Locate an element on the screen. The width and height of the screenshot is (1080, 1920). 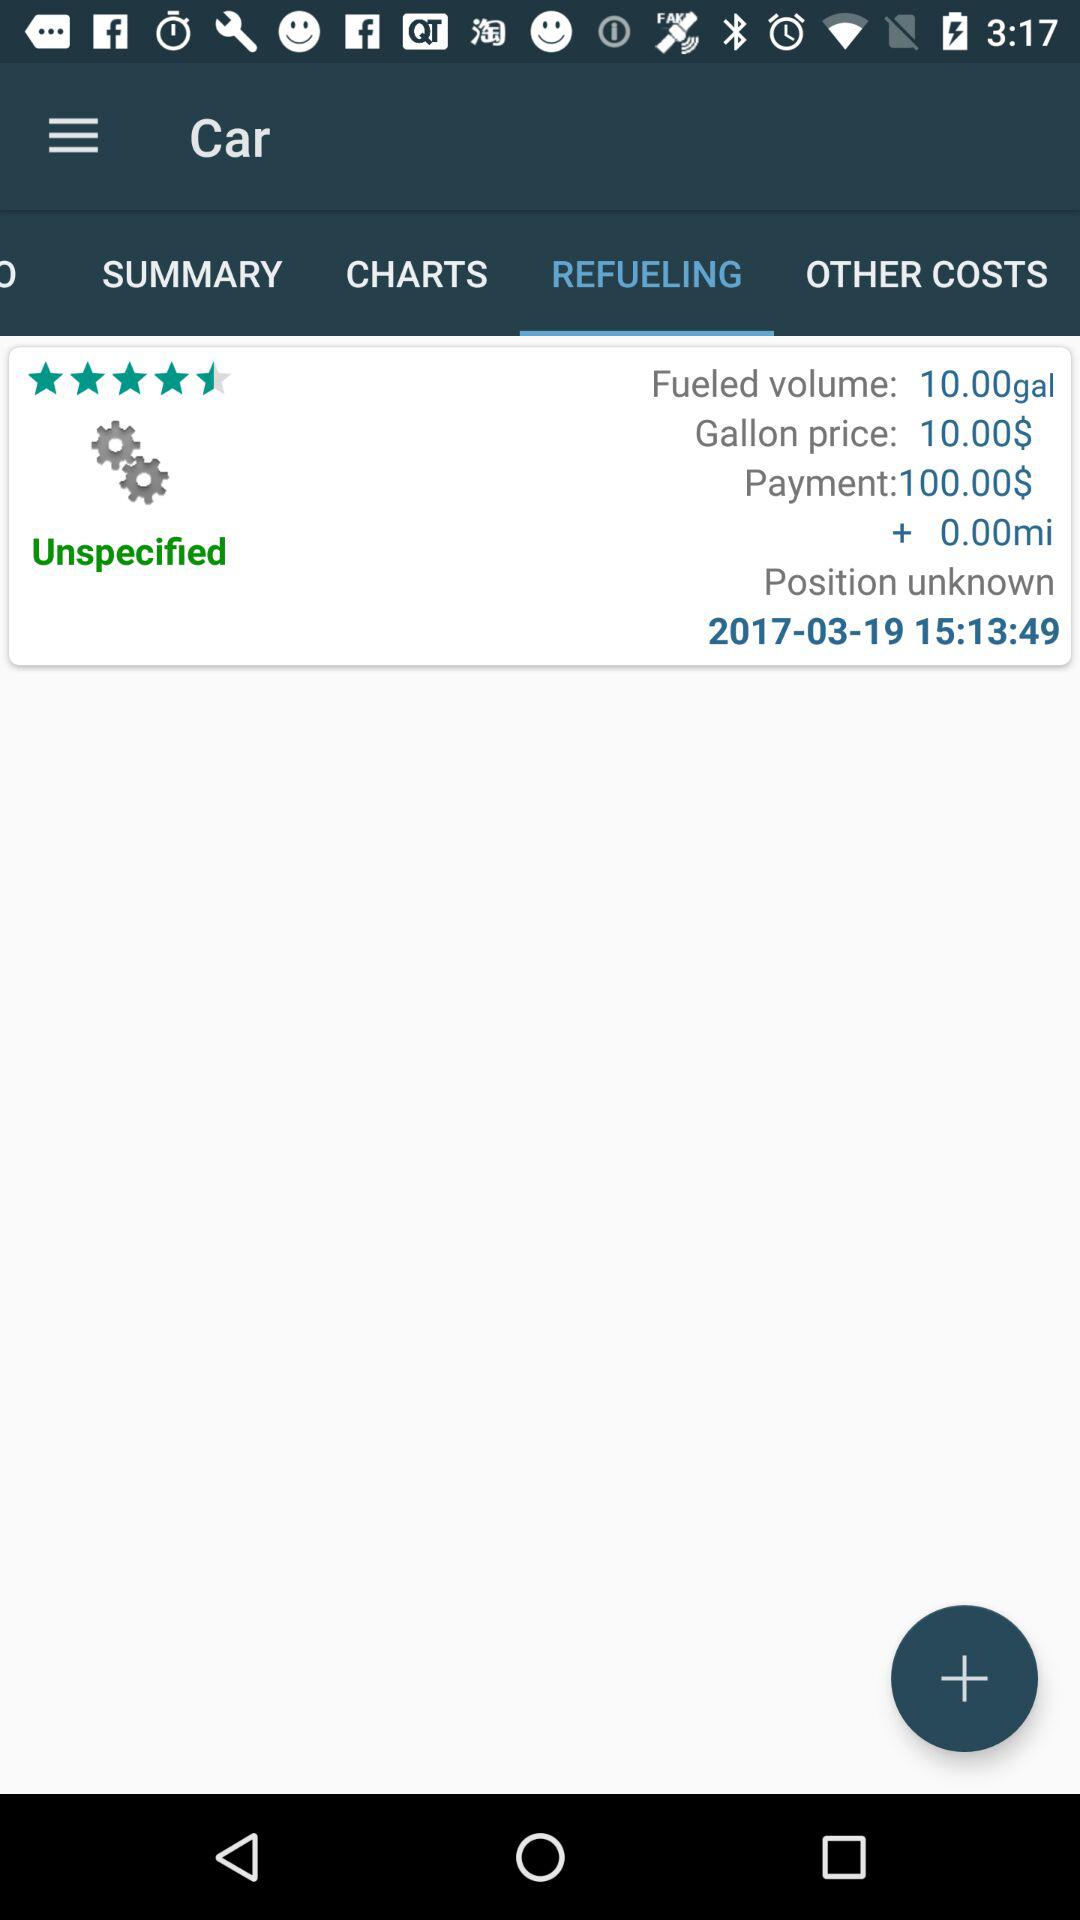
open item to the right of 100.00 is located at coordinates (1032, 530).